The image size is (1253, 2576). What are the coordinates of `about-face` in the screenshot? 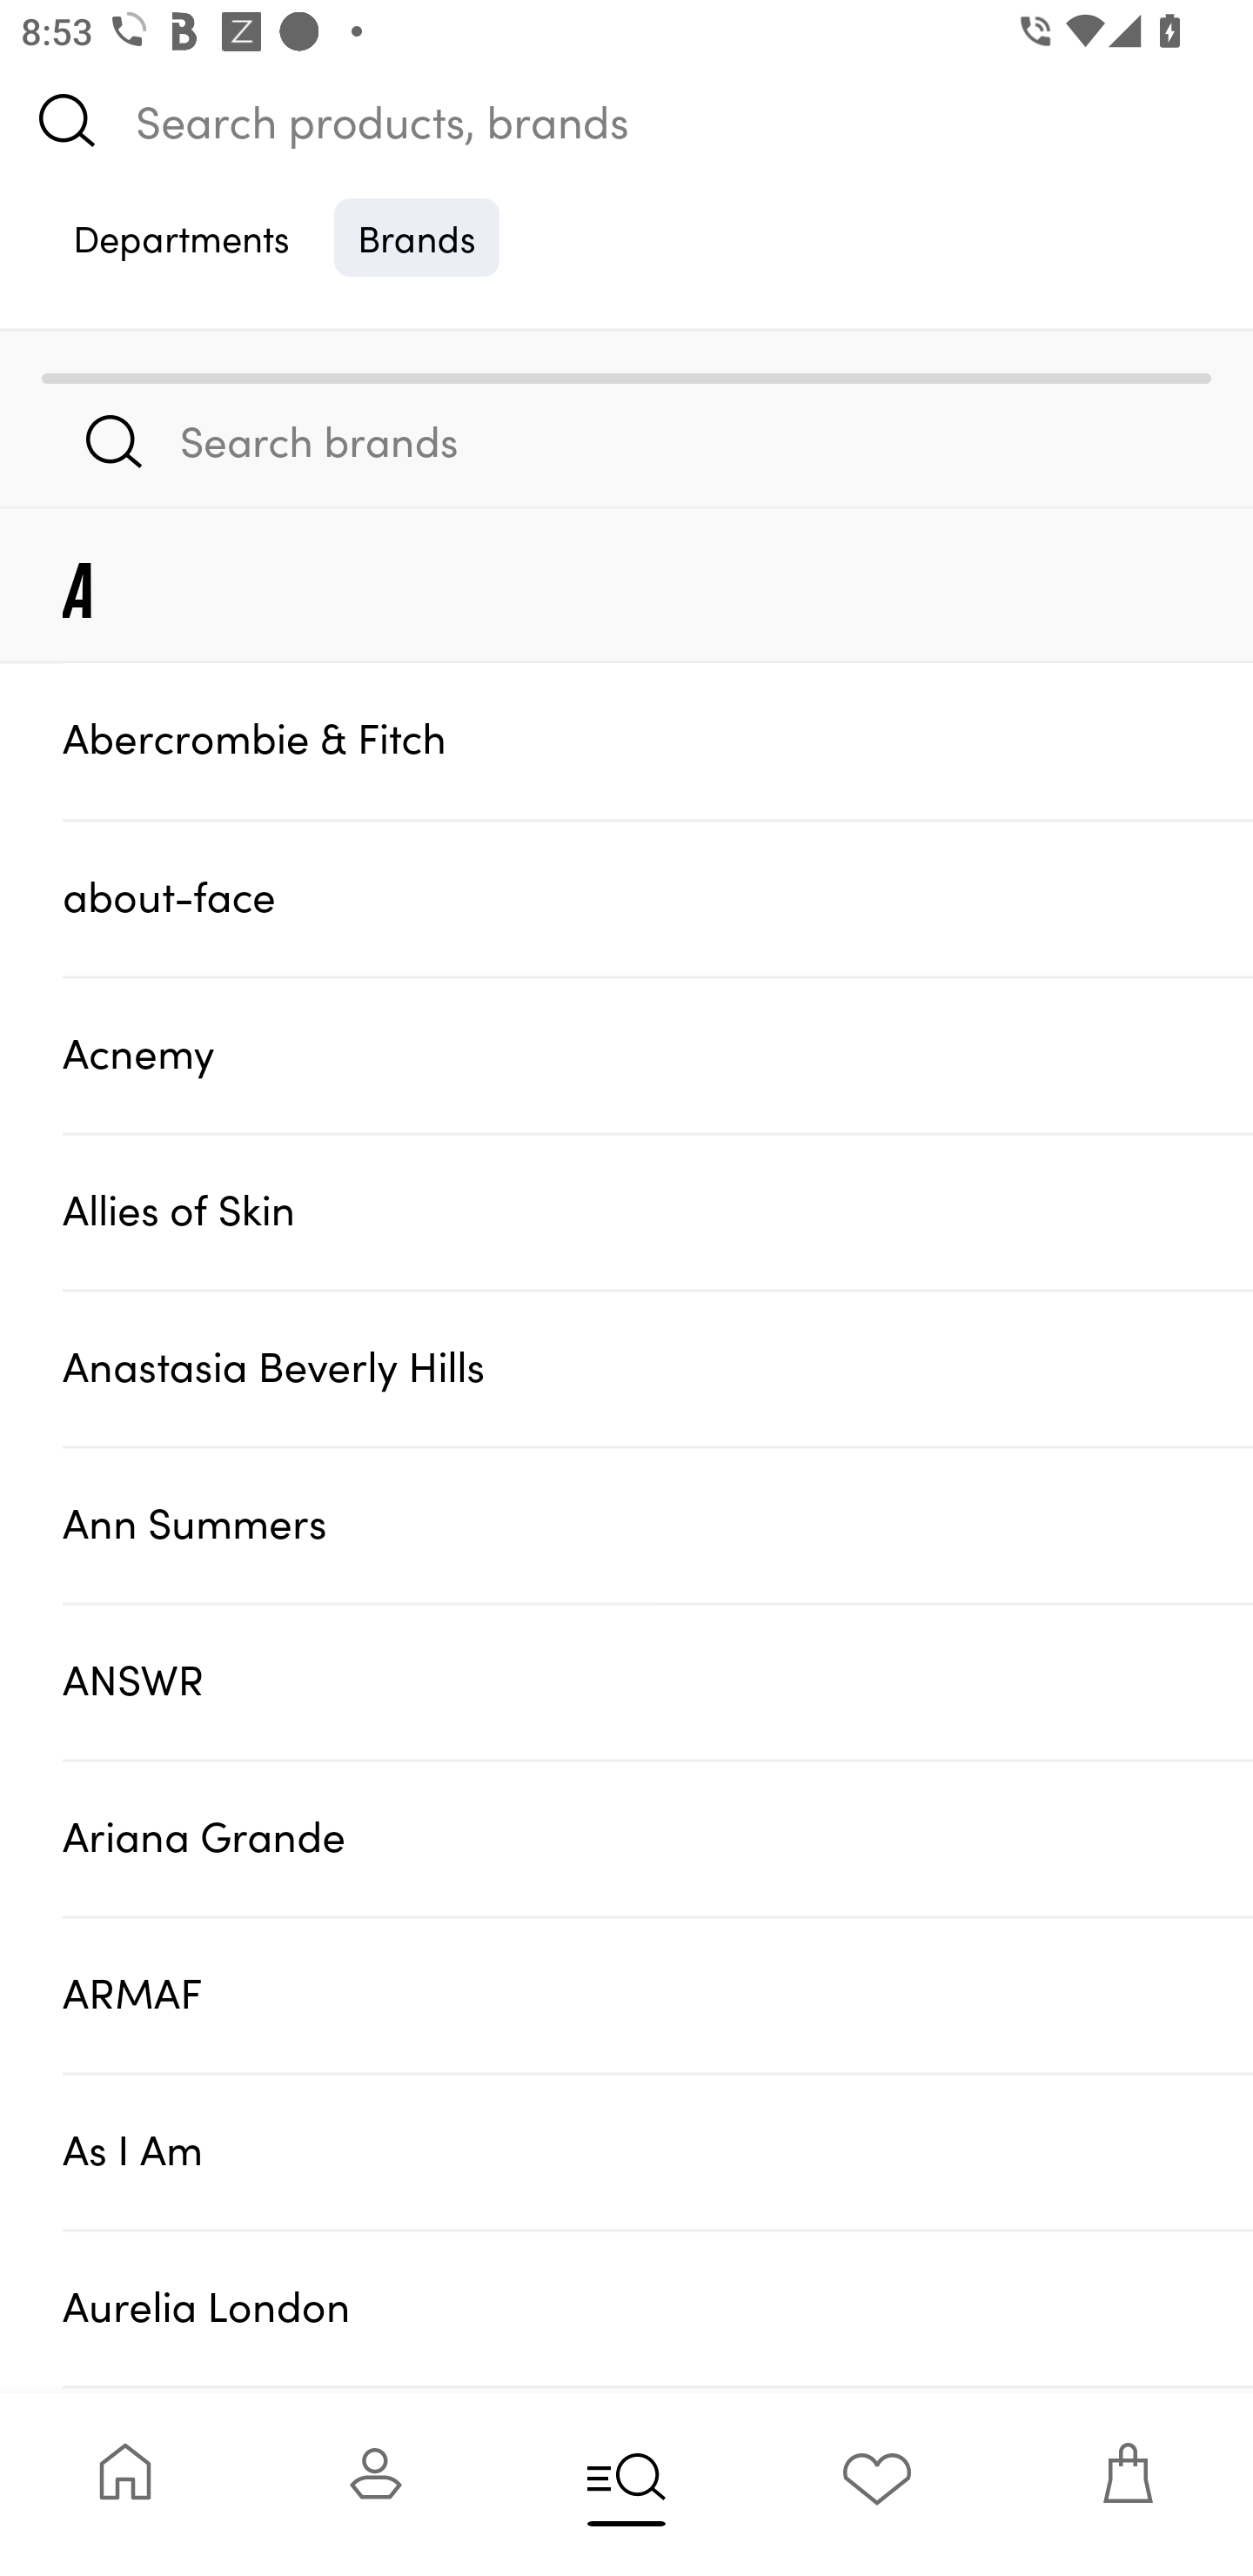 It's located at (658, 897).